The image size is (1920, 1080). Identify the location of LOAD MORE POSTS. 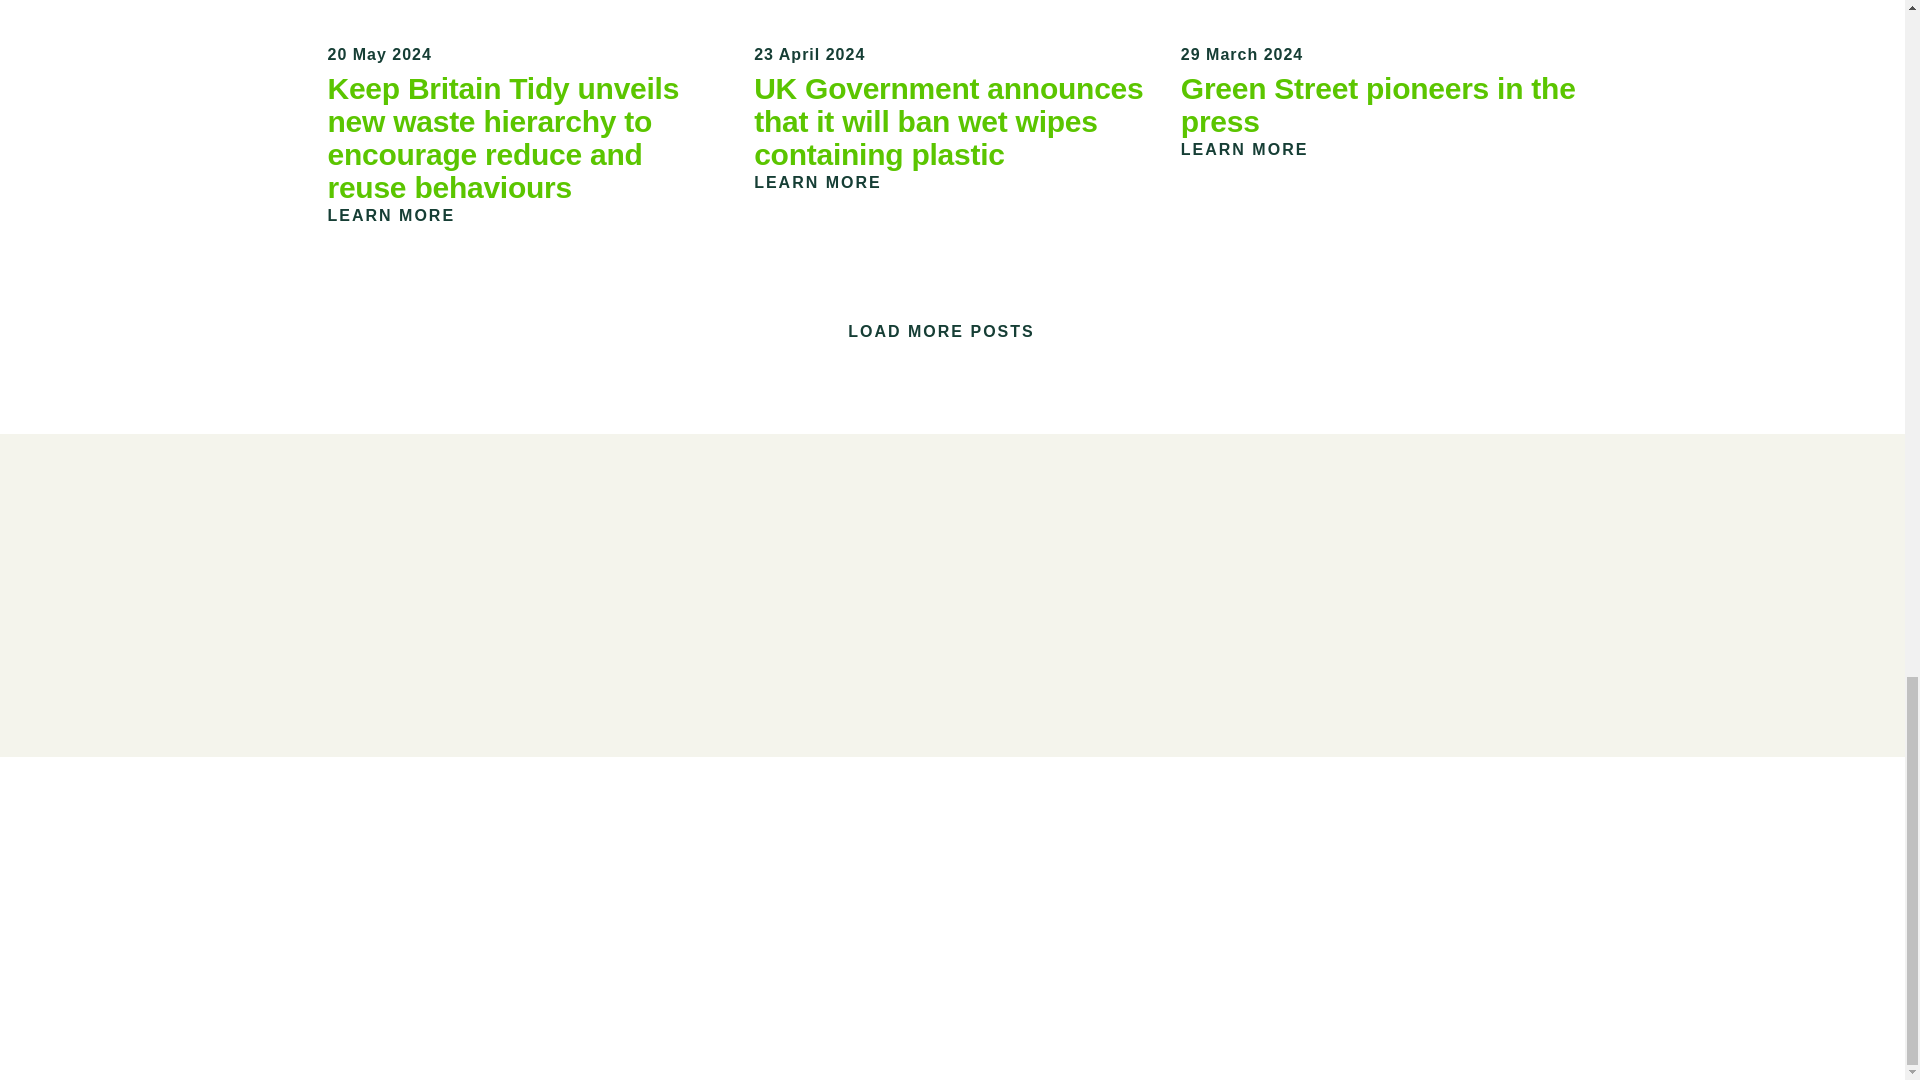
(941, 331).